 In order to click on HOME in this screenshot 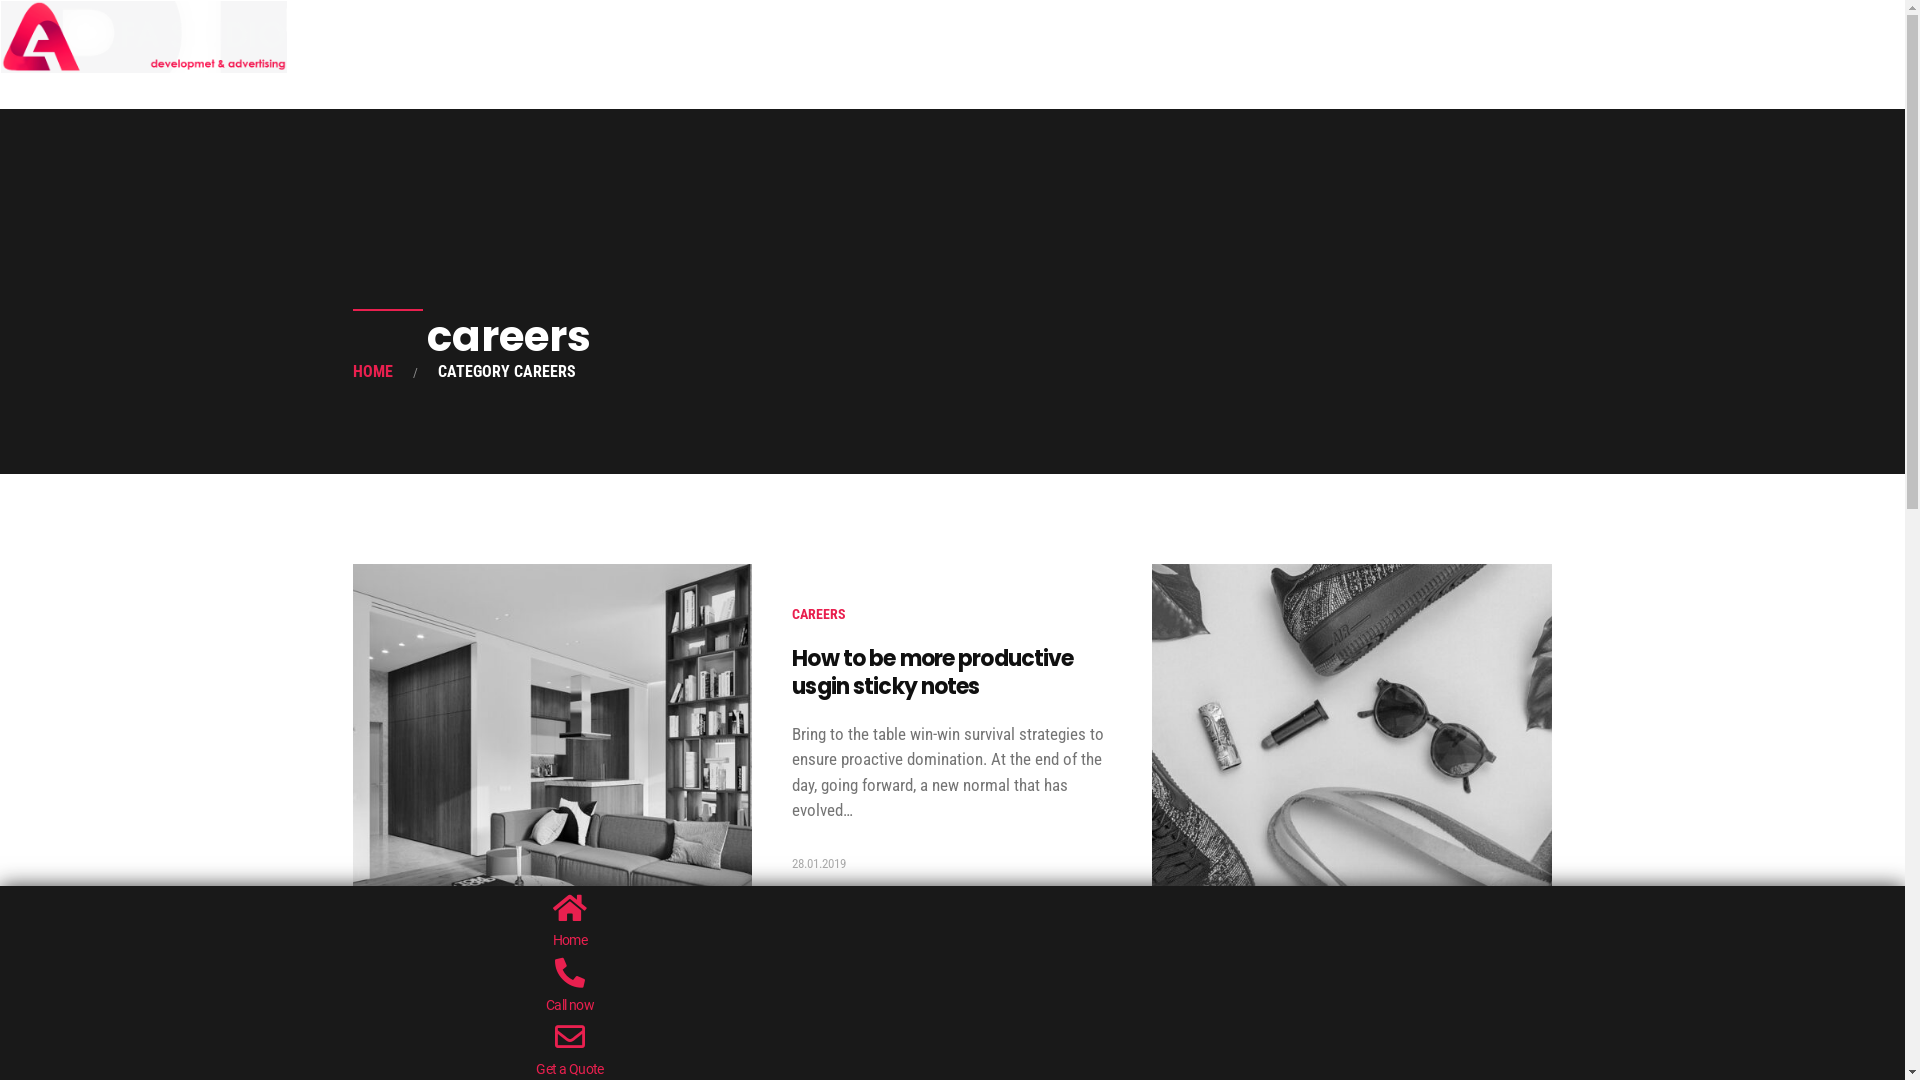, I will do `click(372, 372)`.